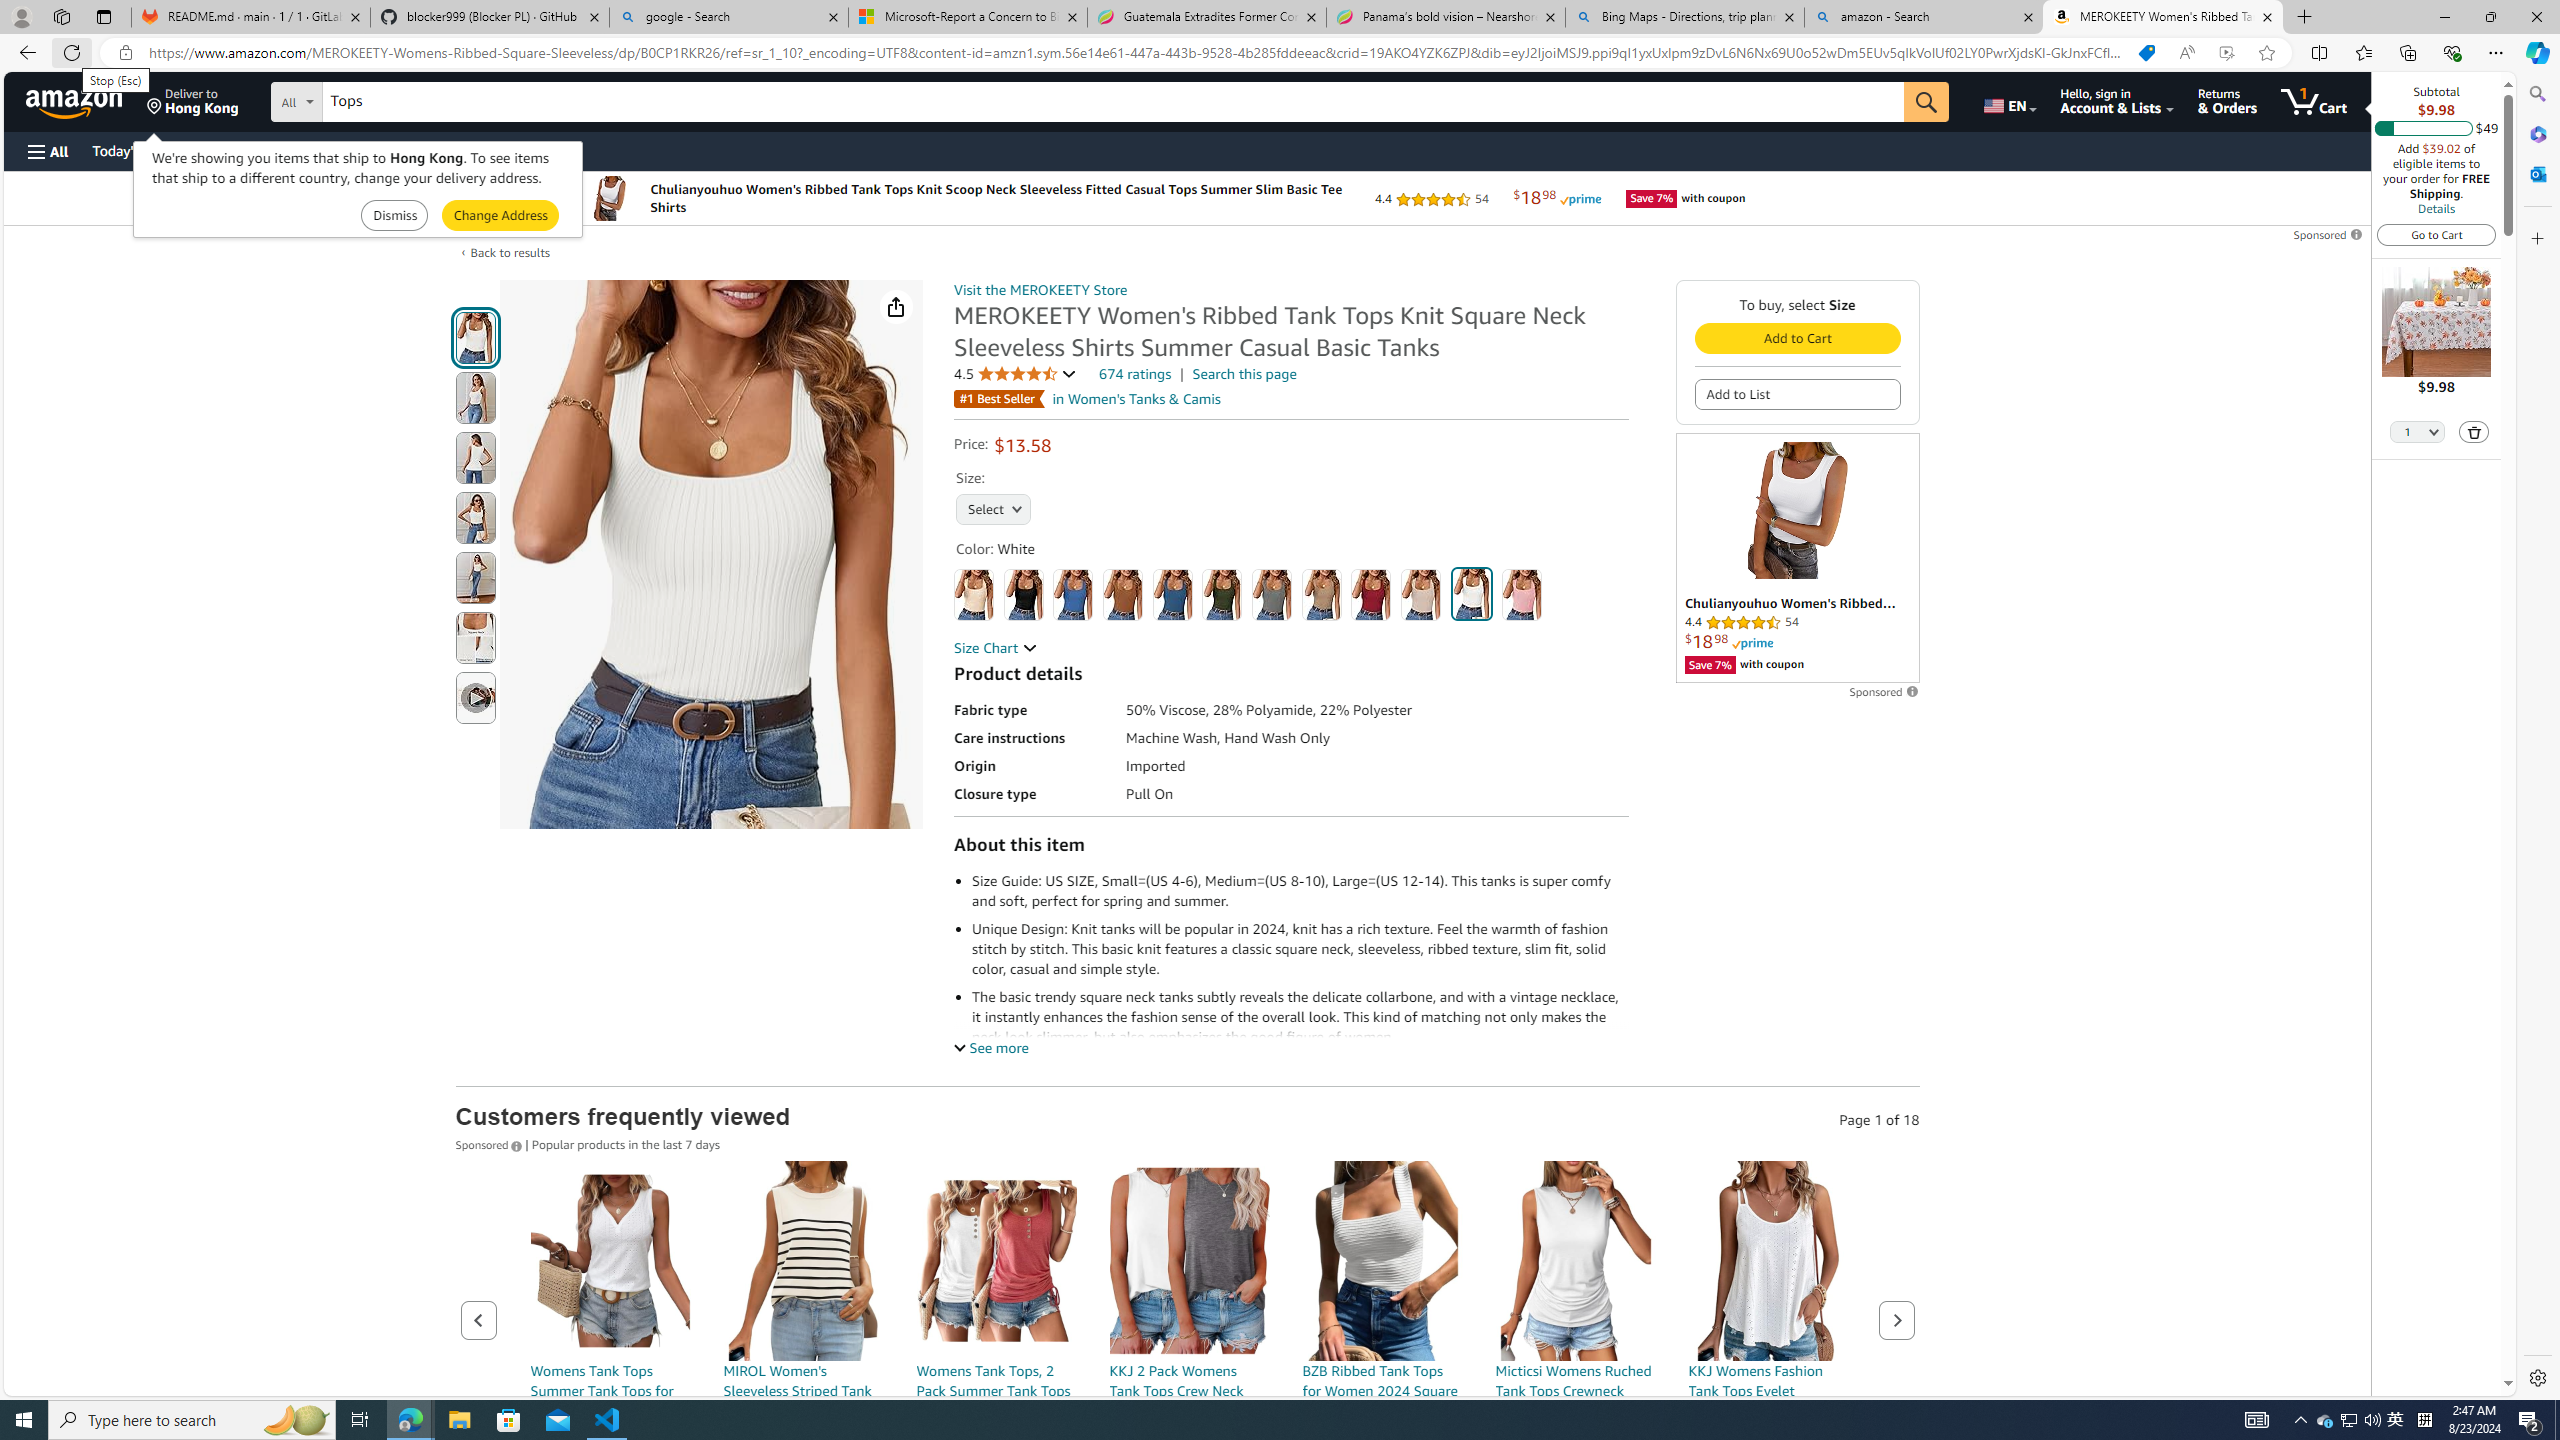  What do you see at coordinates (1522, 595) in the screenshot?
I see `Pink` at bounding box center [1522, 595].